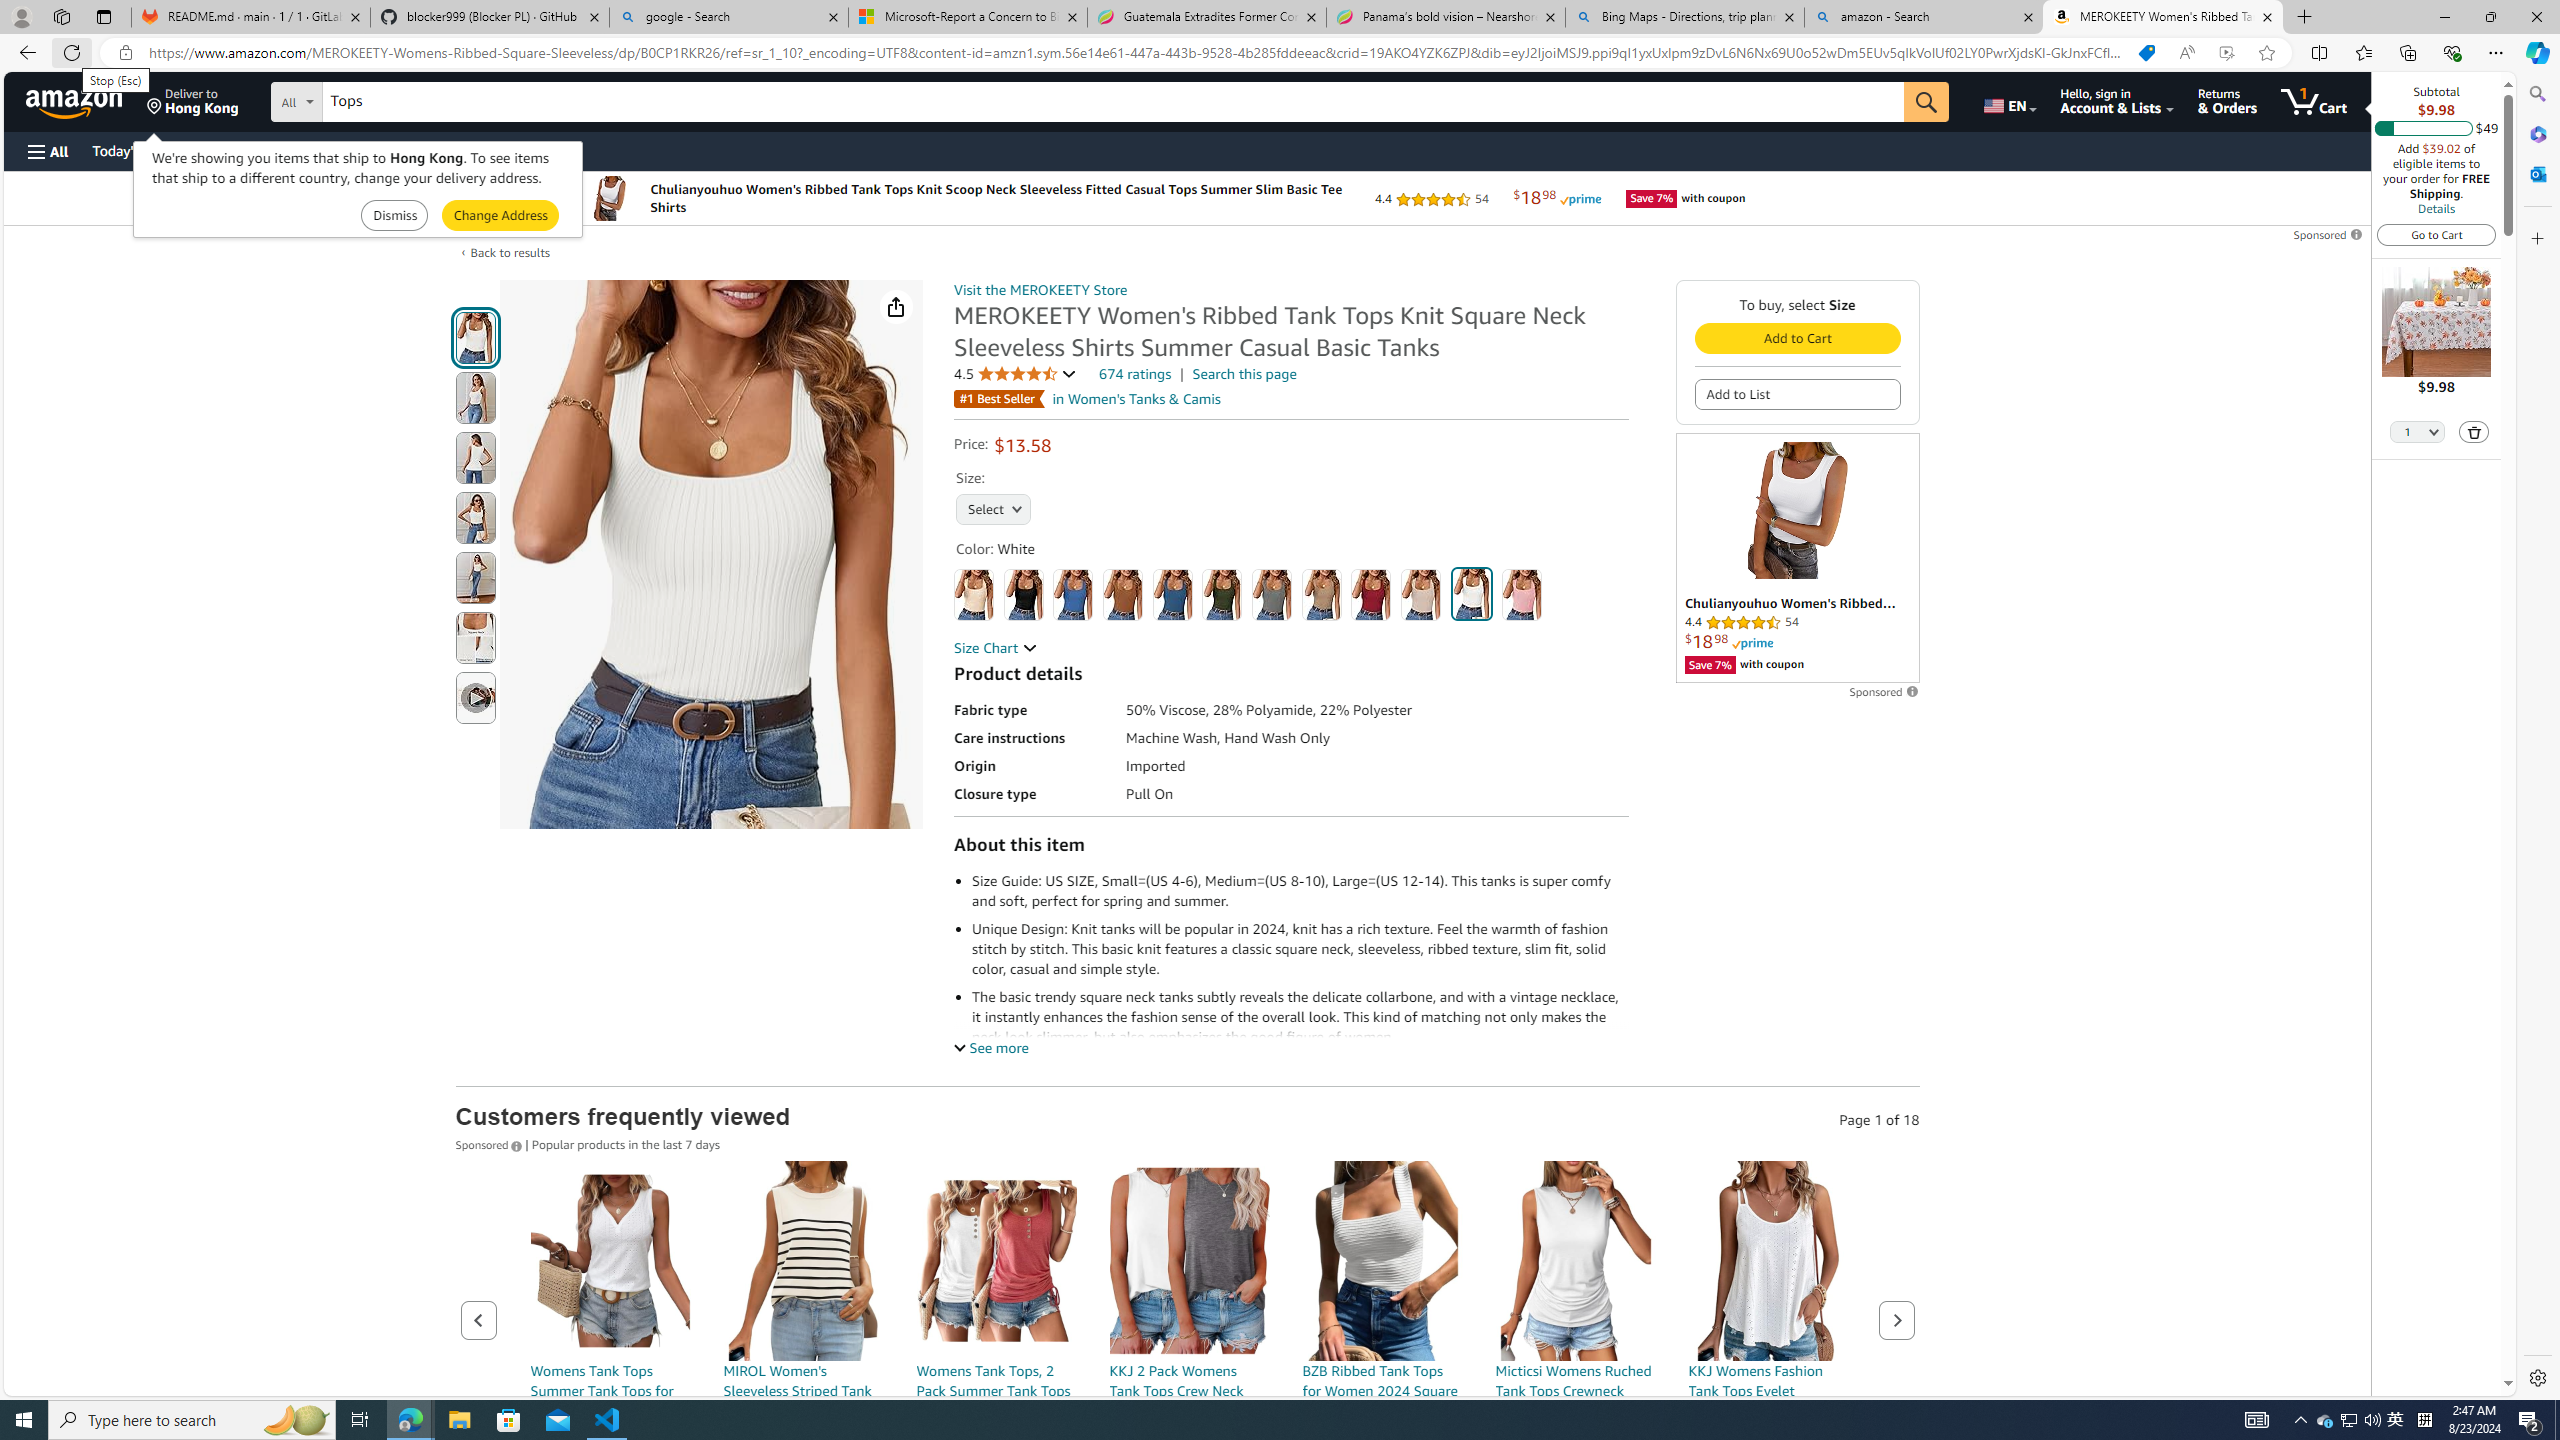  What do you see at coordinates (1522, 595) in the screenshot?
I see `Pink` at bounding box center [1522, 595].